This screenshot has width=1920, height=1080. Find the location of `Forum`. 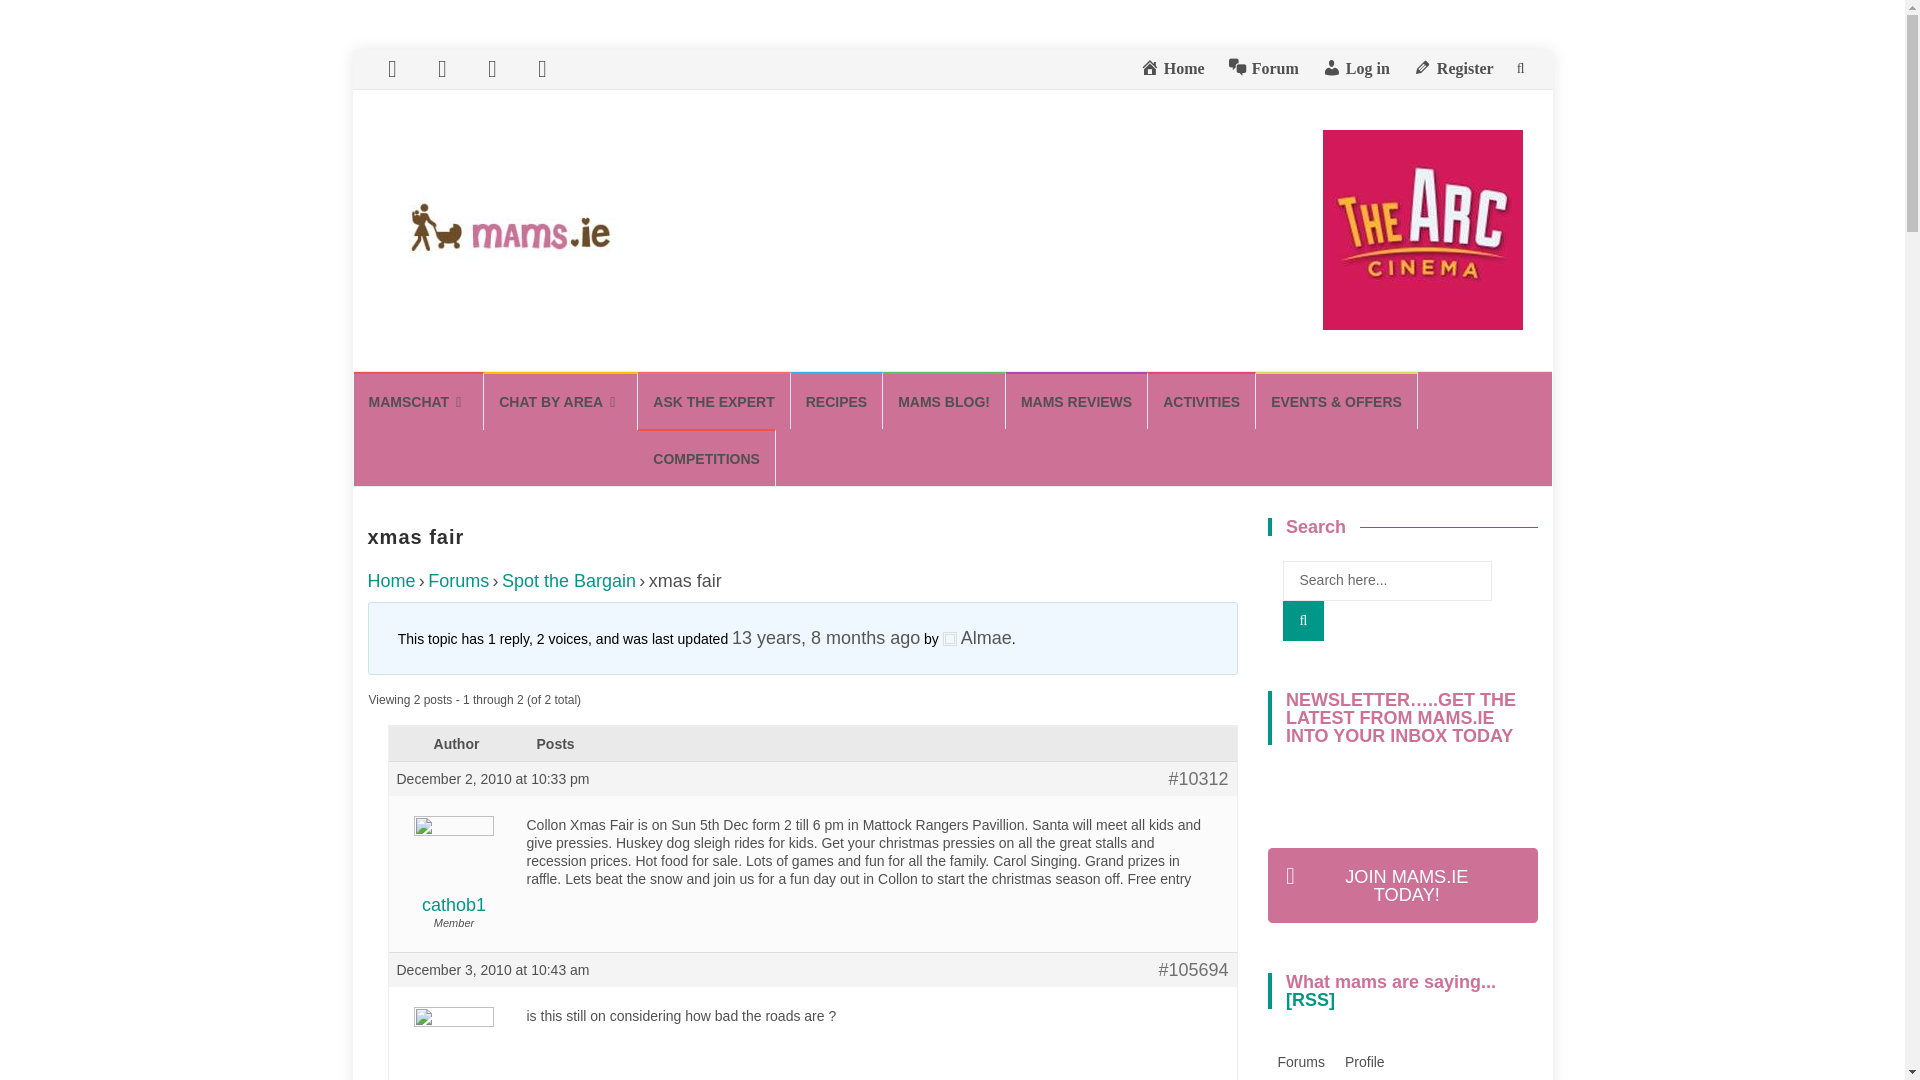

Forum is located at coordinates (1264, 68).